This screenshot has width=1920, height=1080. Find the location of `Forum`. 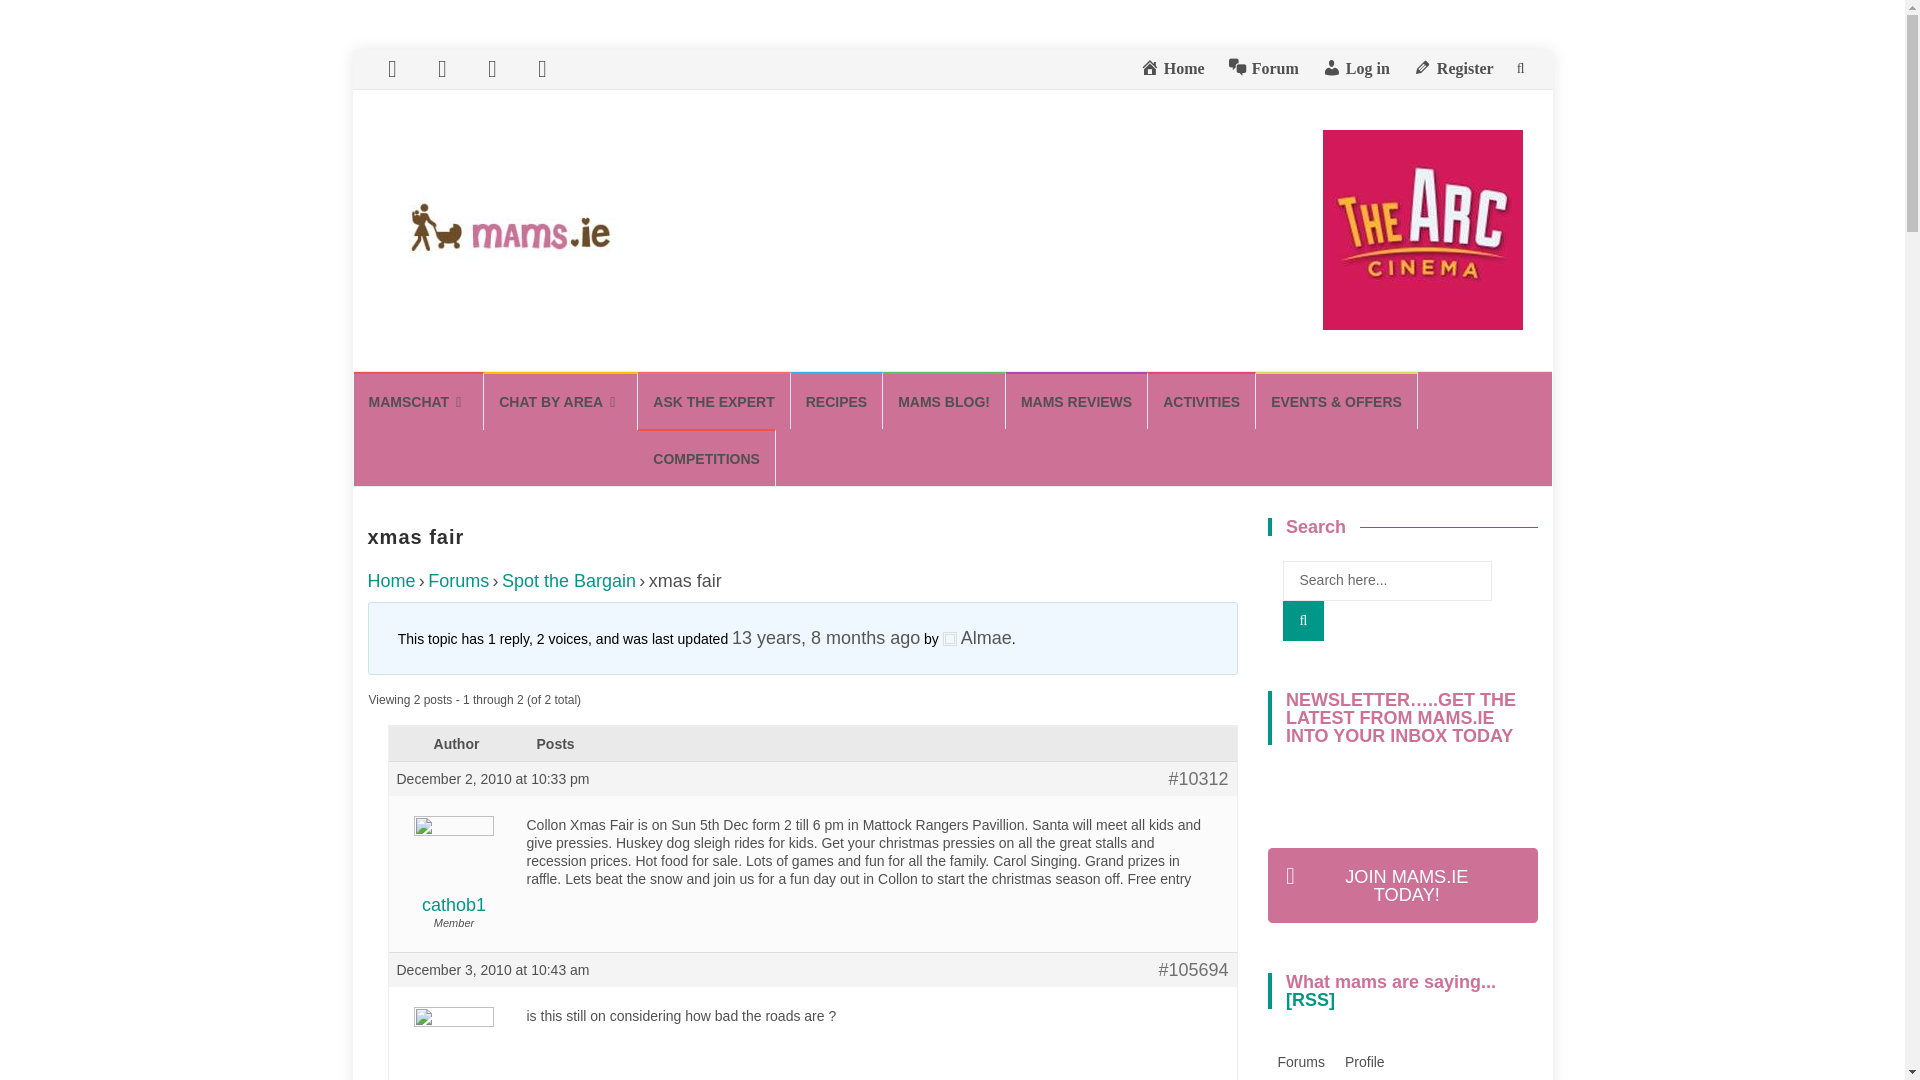

Forum is located at coordinates (1264, 68).